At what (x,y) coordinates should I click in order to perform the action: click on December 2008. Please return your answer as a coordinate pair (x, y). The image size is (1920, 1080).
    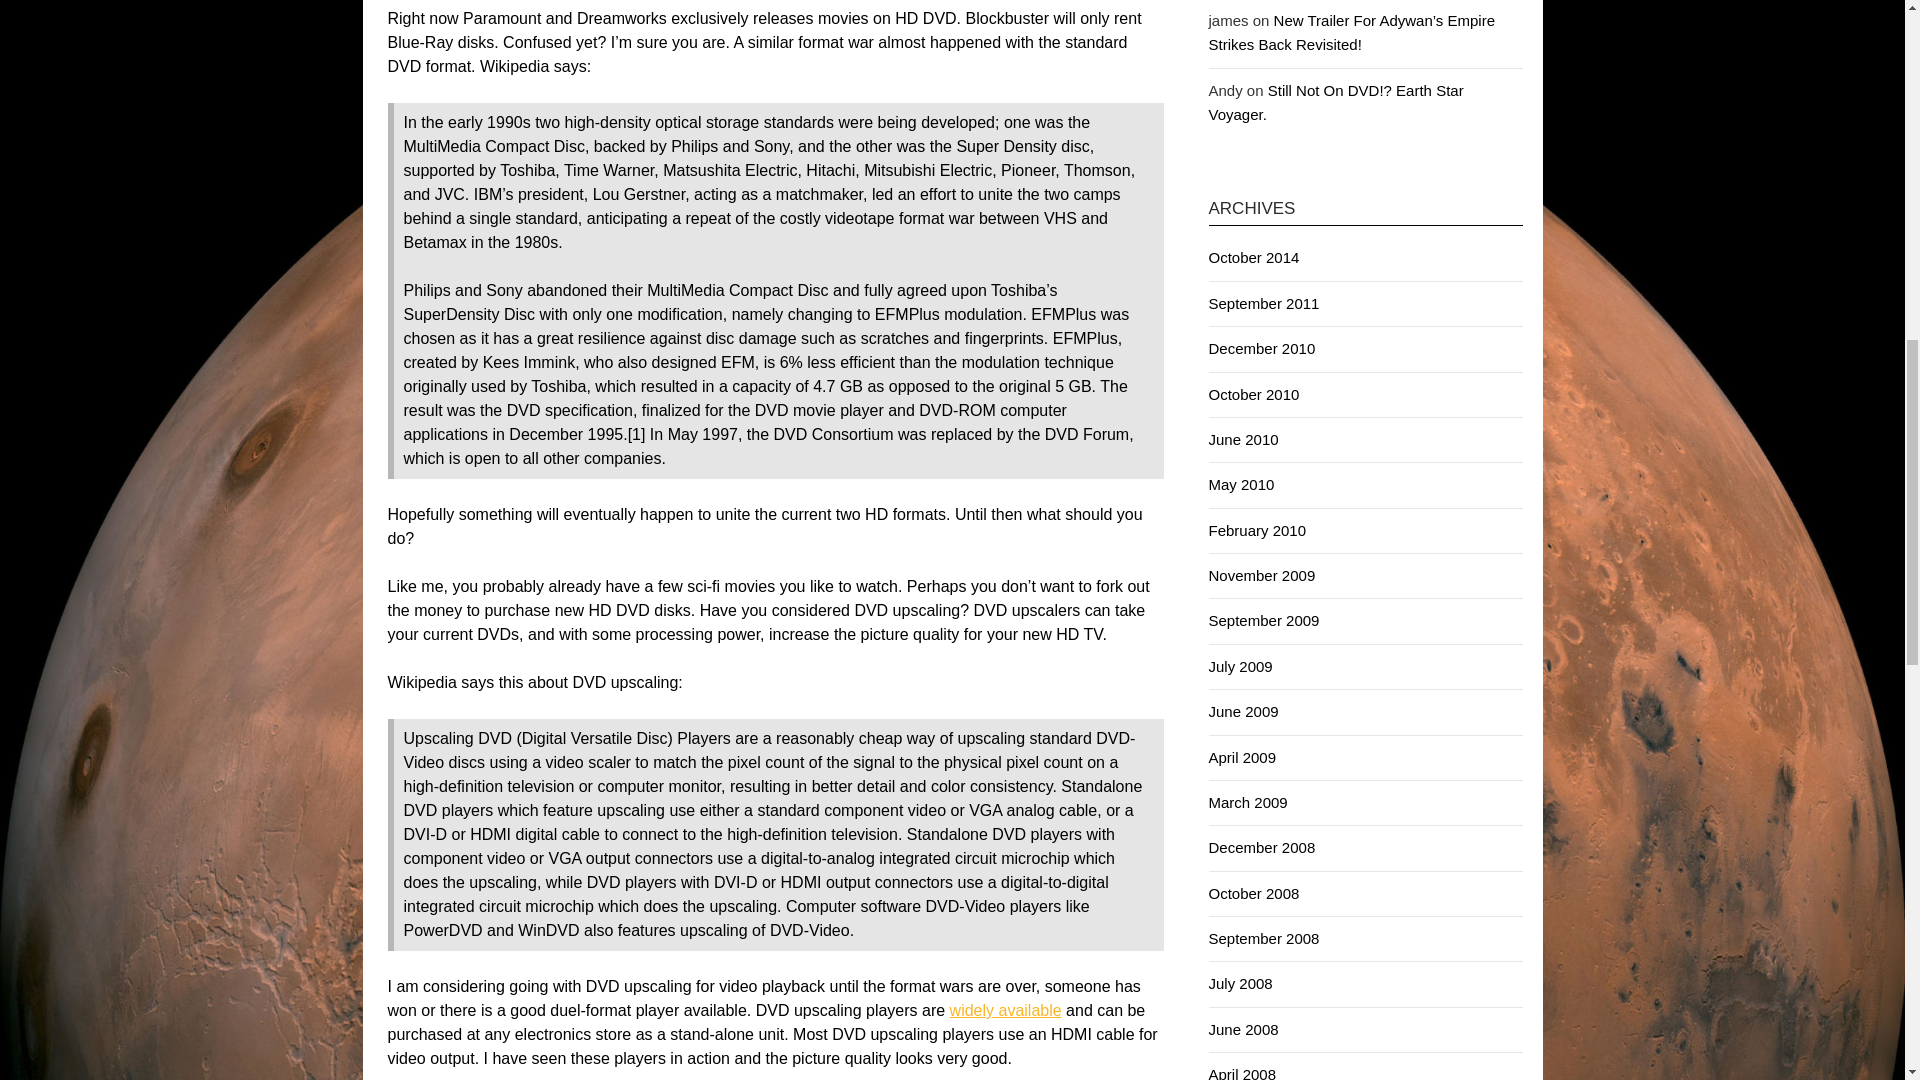
    Looking at the image, I should click on (1261, 848).